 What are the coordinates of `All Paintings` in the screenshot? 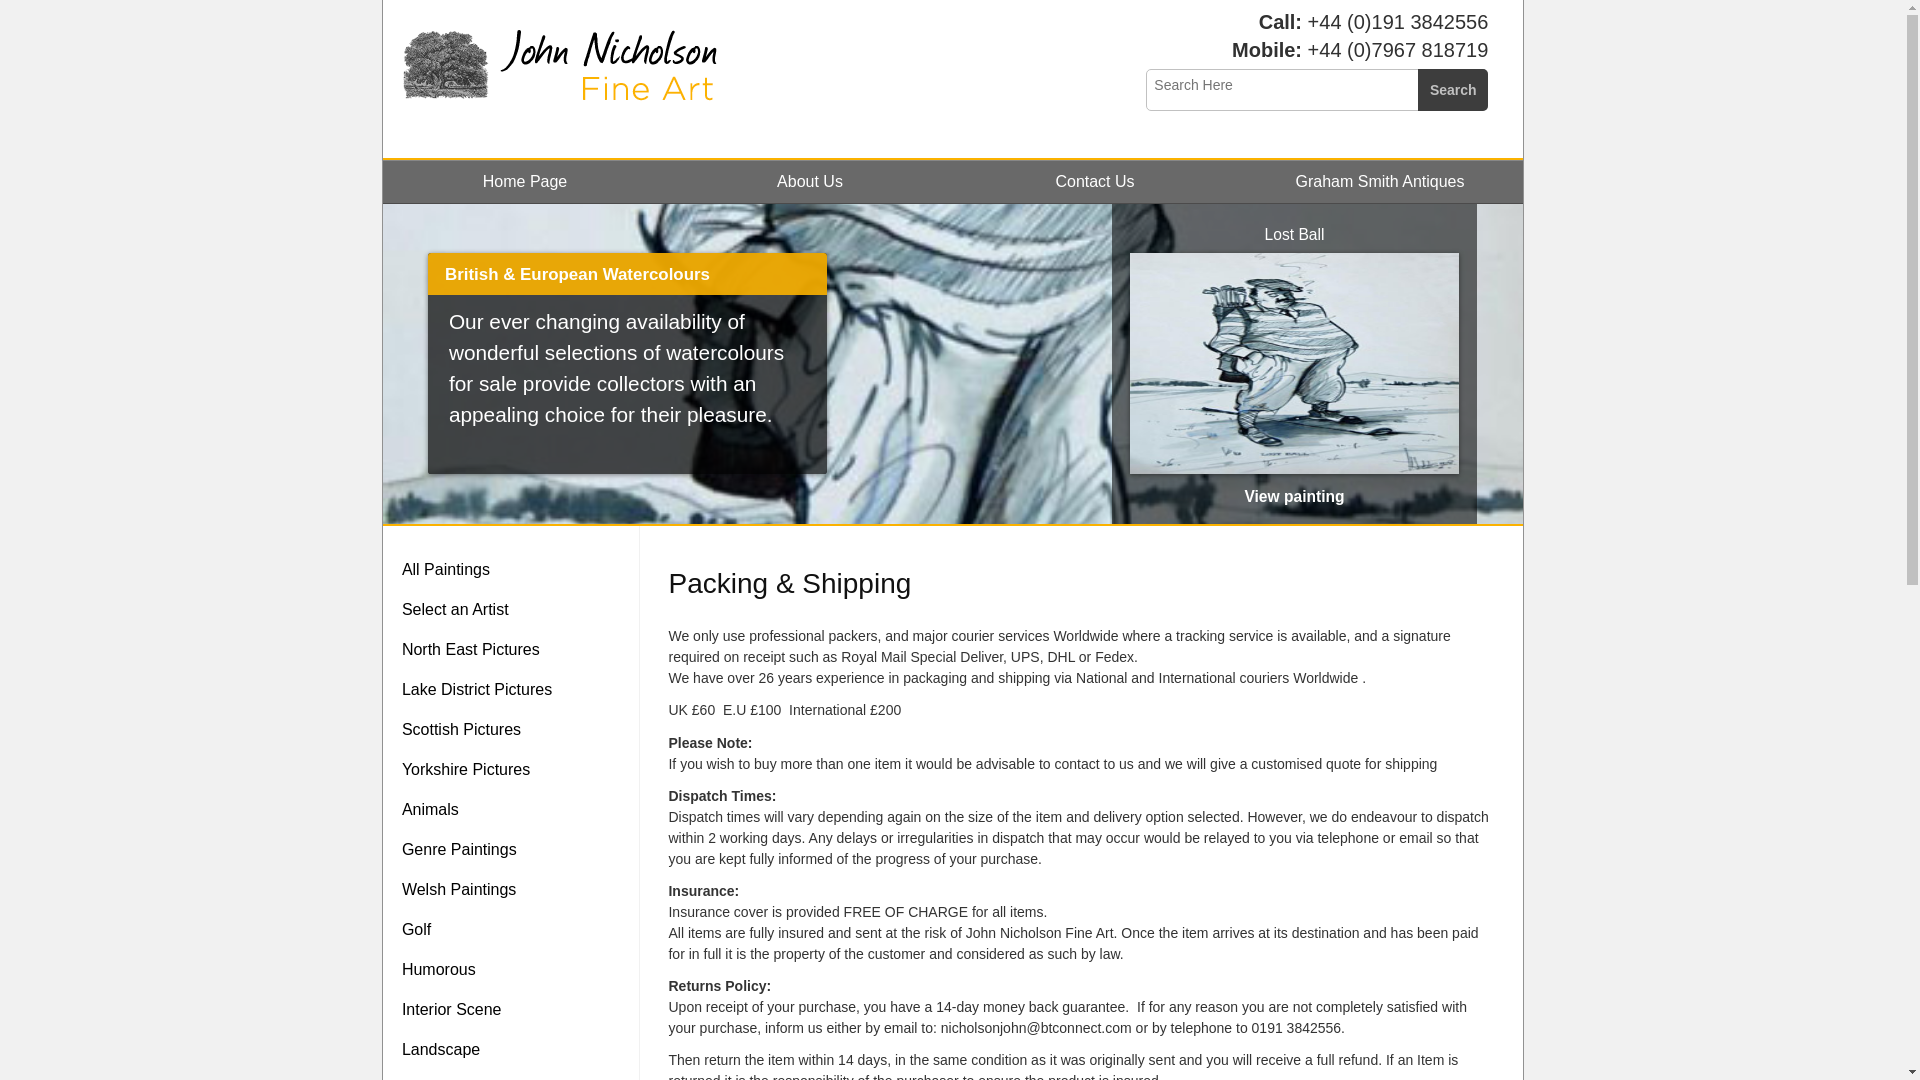 It's located at (516, 569).